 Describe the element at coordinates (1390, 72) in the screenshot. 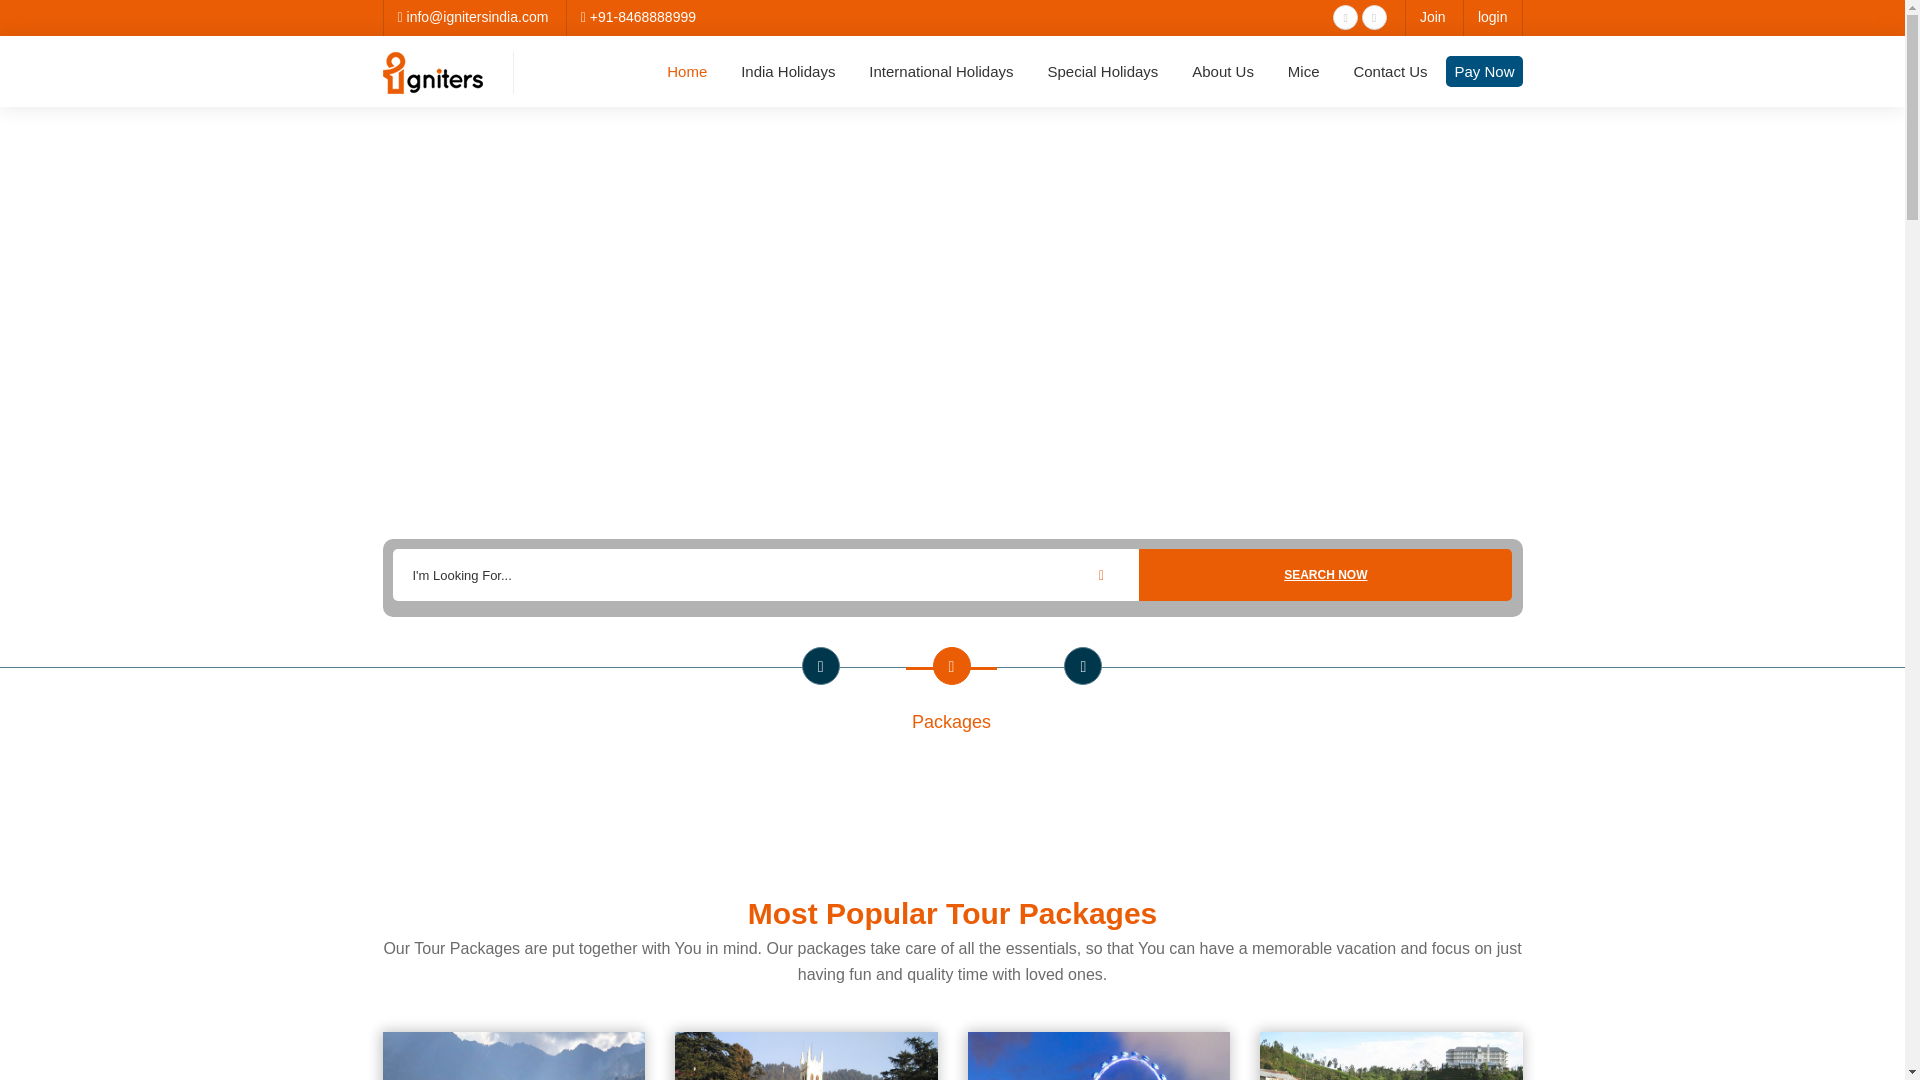

I see `Contact Us` at that location.